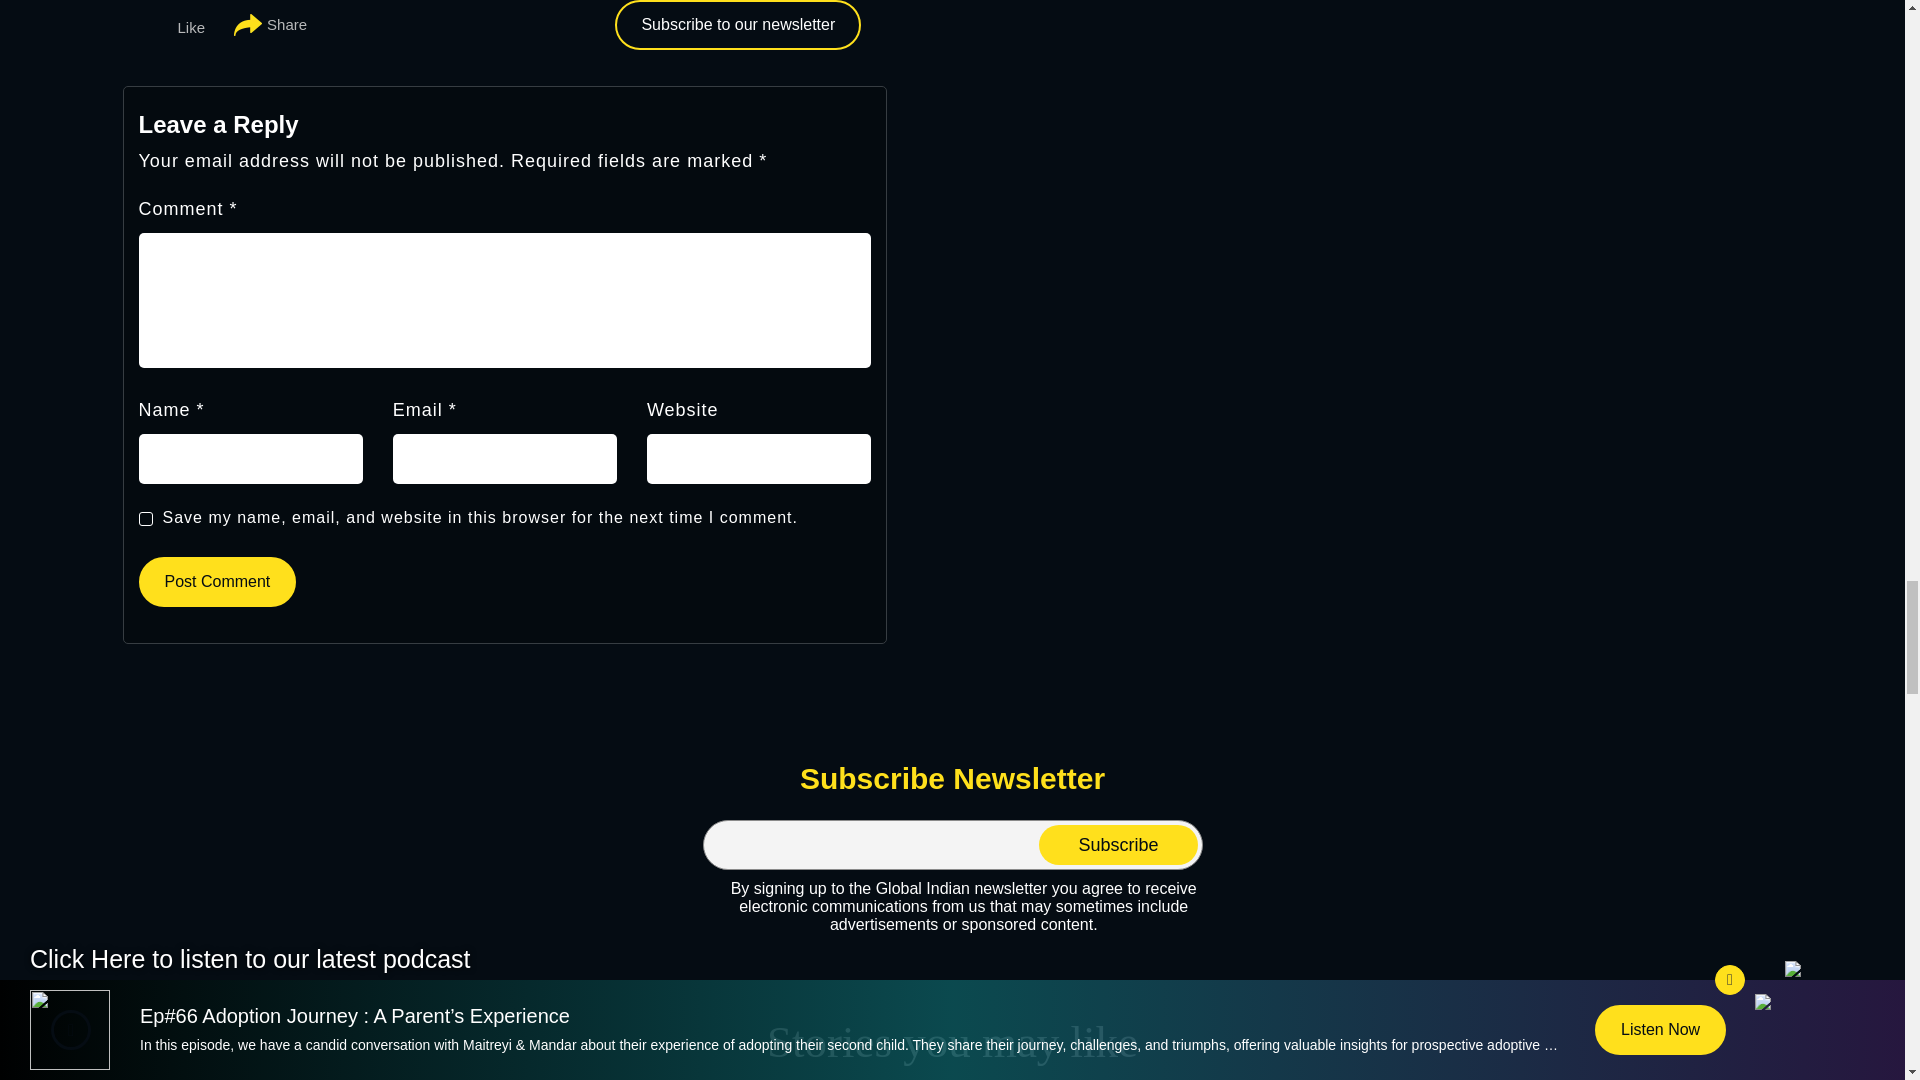 This screenshot has width=1920, height=1080. I want to click on Post Comment, so click(216, 582).